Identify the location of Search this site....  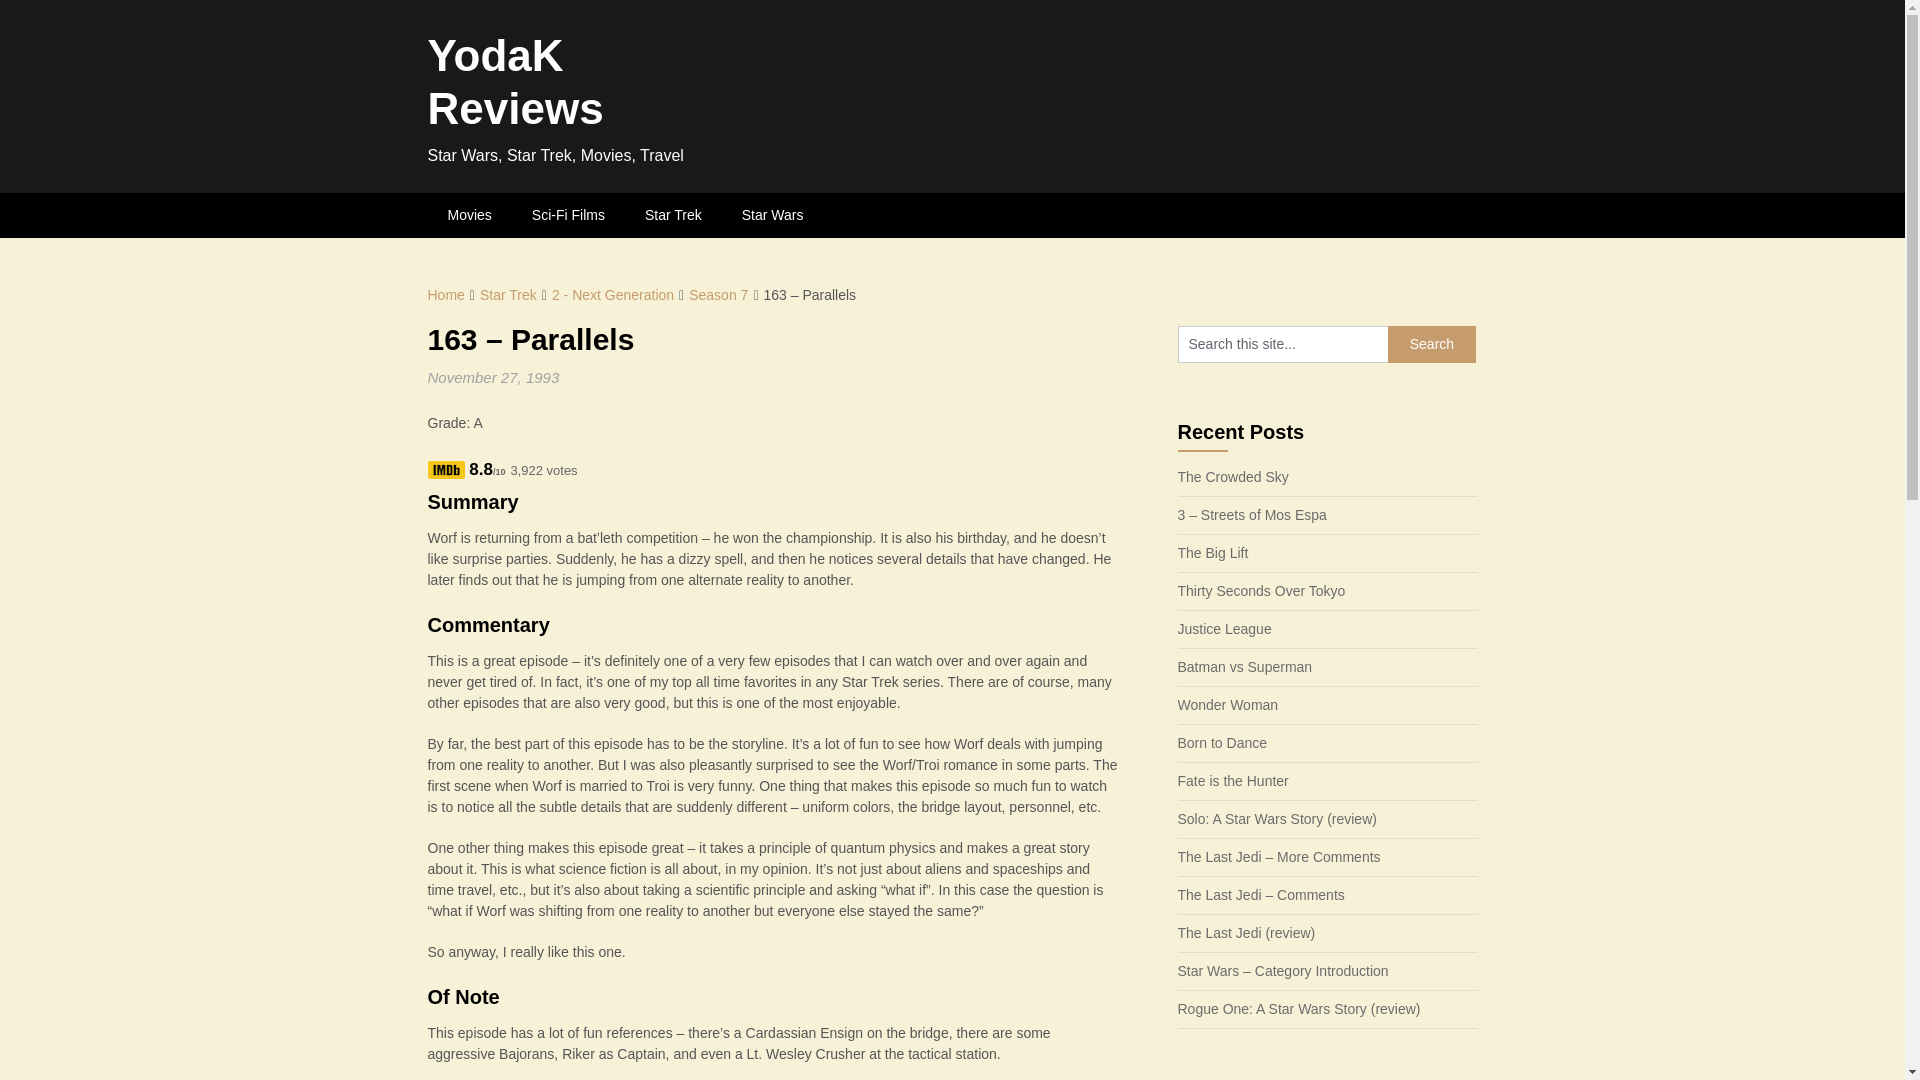
(1283, 344).